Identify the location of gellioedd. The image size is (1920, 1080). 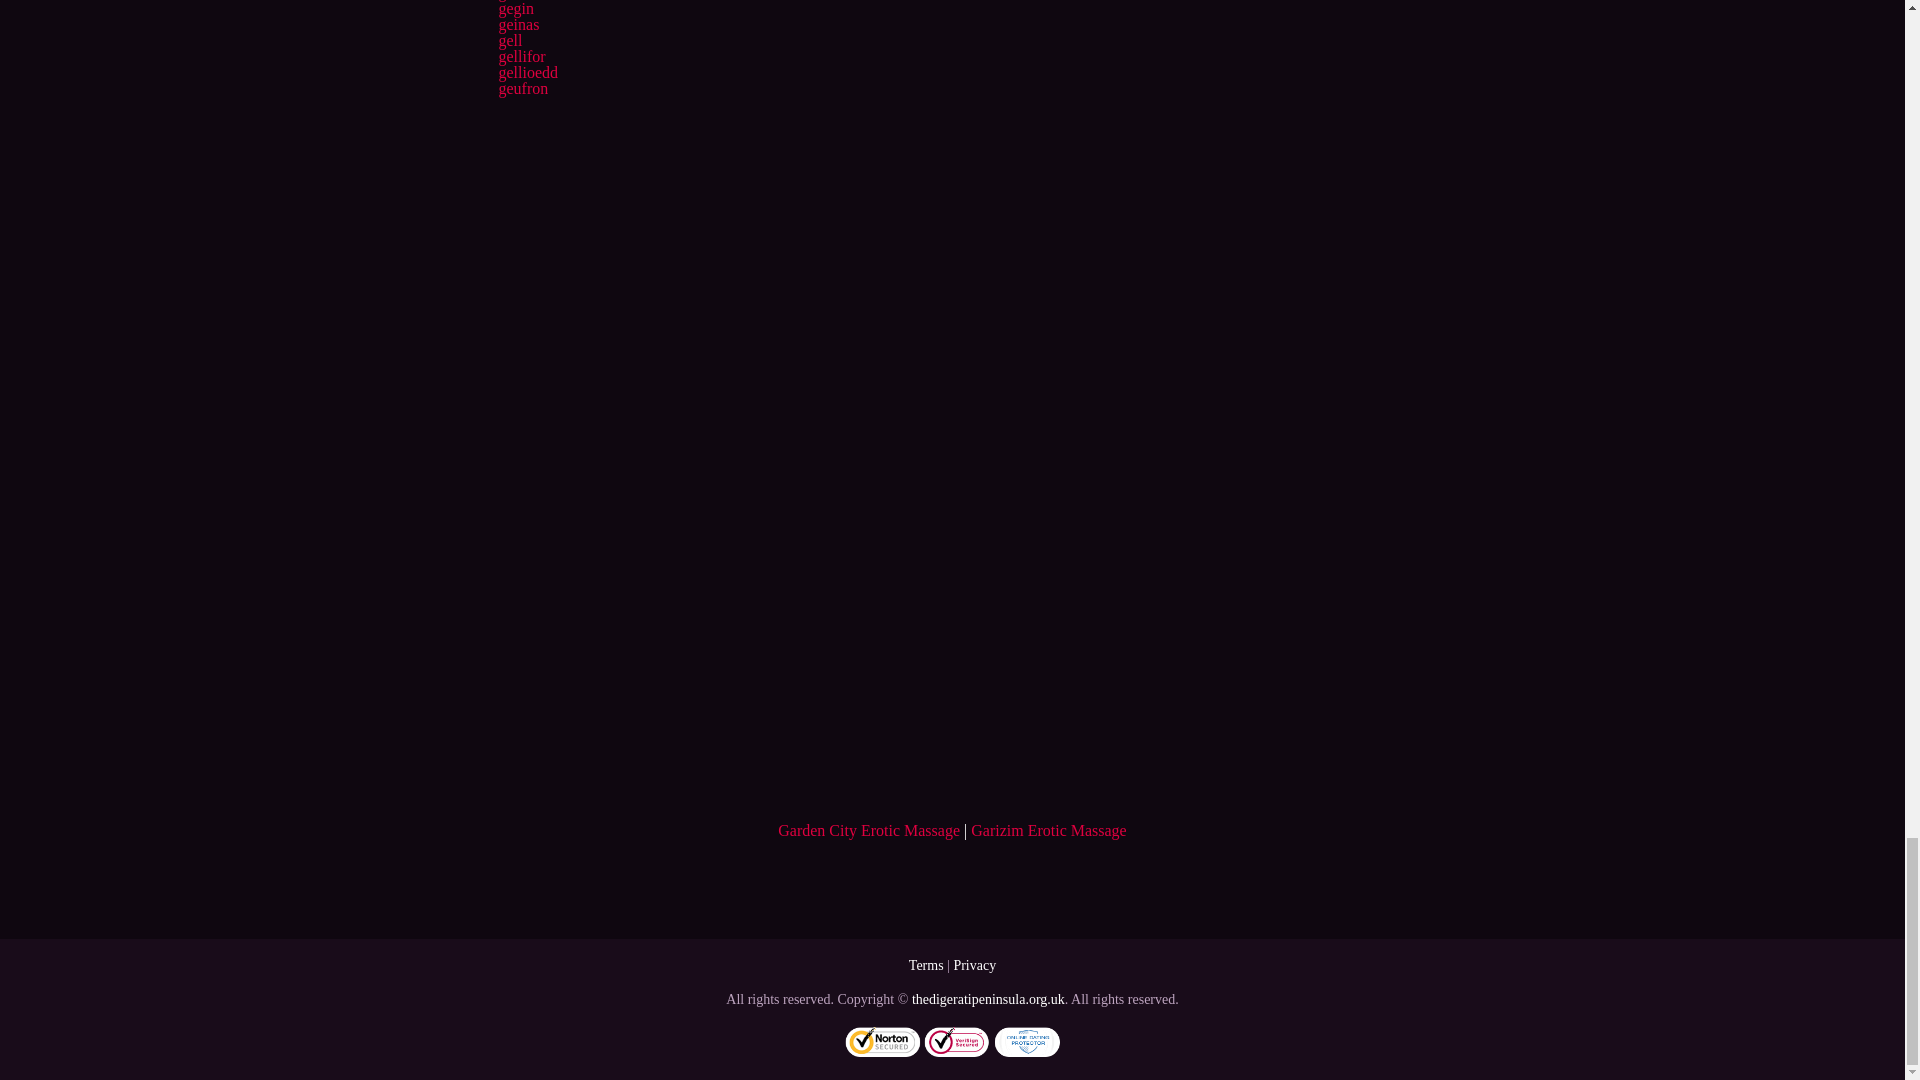
(528, 72).